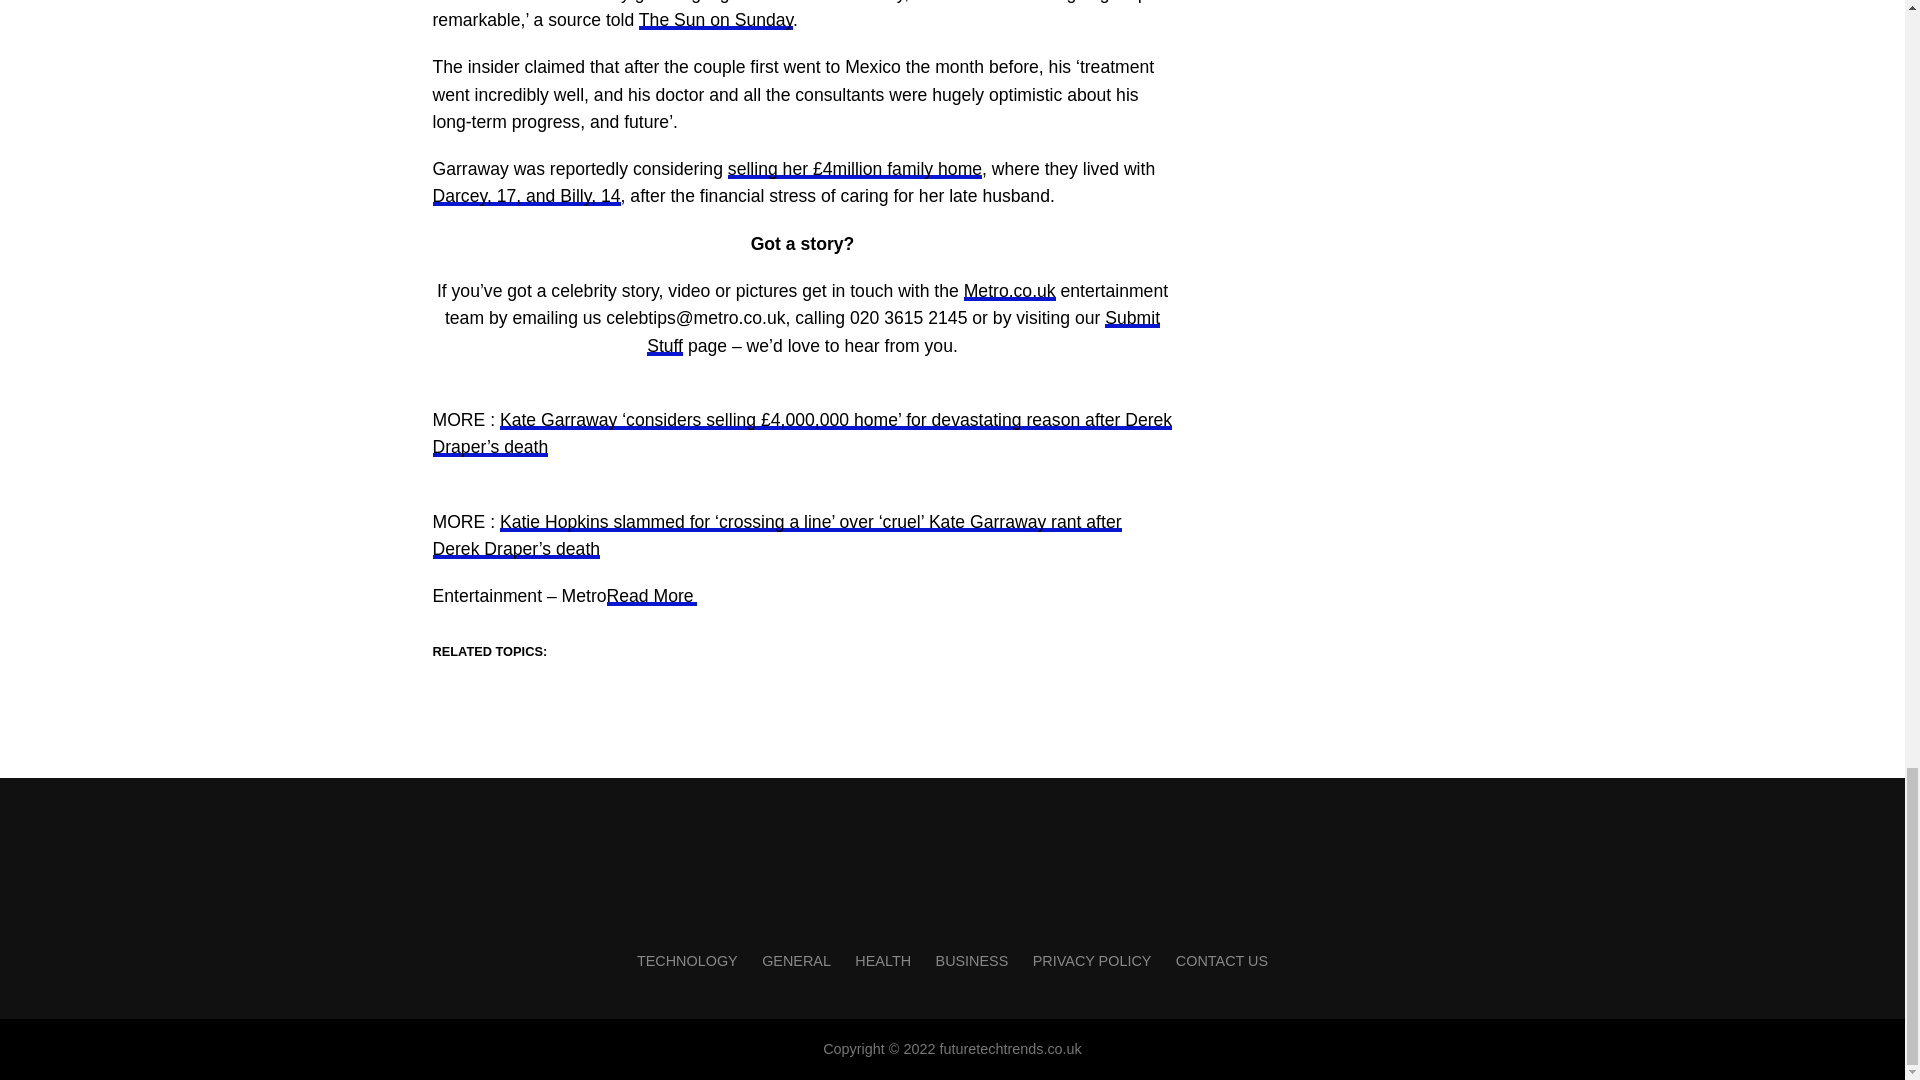 This screenshot has width=1920, height=1080. What do you see at coordinates (651, 596) in the screenshot?
I see `Read More` at bounding box center [651, 596].